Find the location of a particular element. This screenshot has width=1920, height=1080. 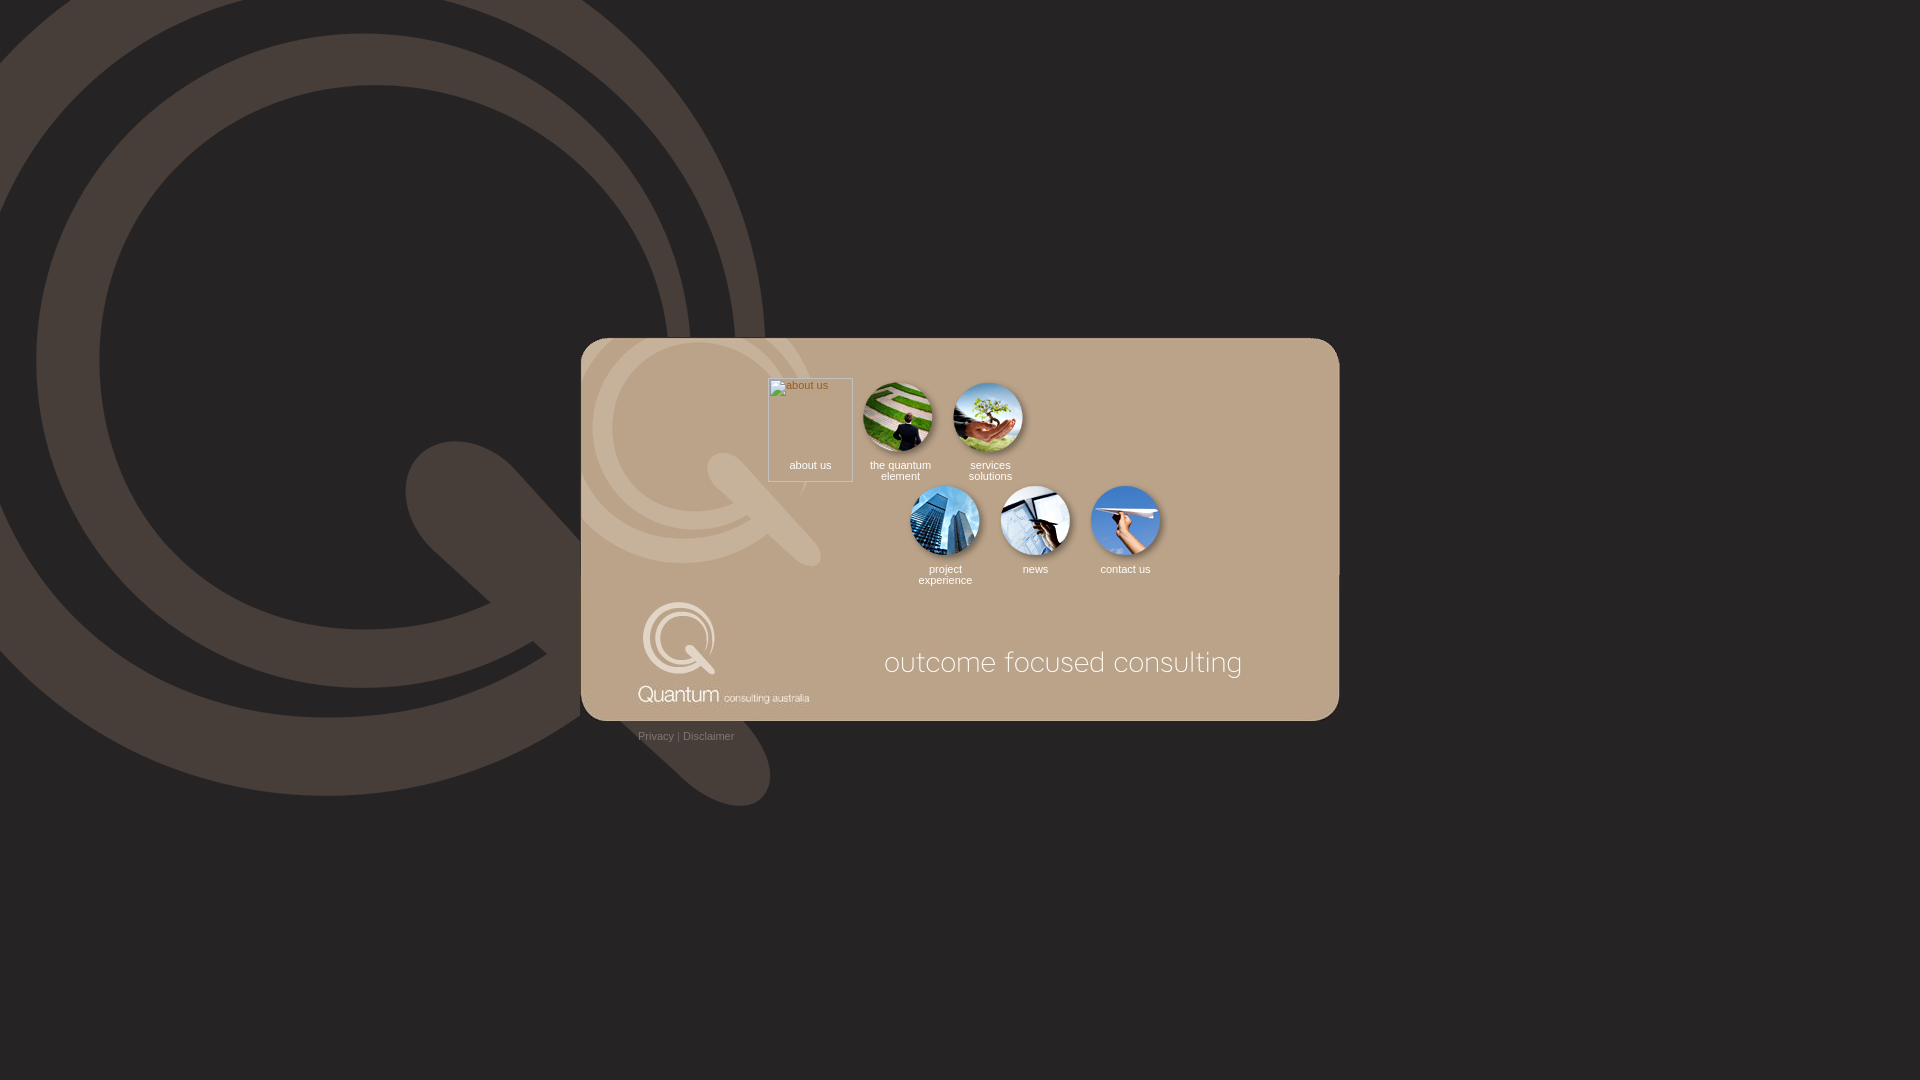

project experience is located at coordinates (942, 528).